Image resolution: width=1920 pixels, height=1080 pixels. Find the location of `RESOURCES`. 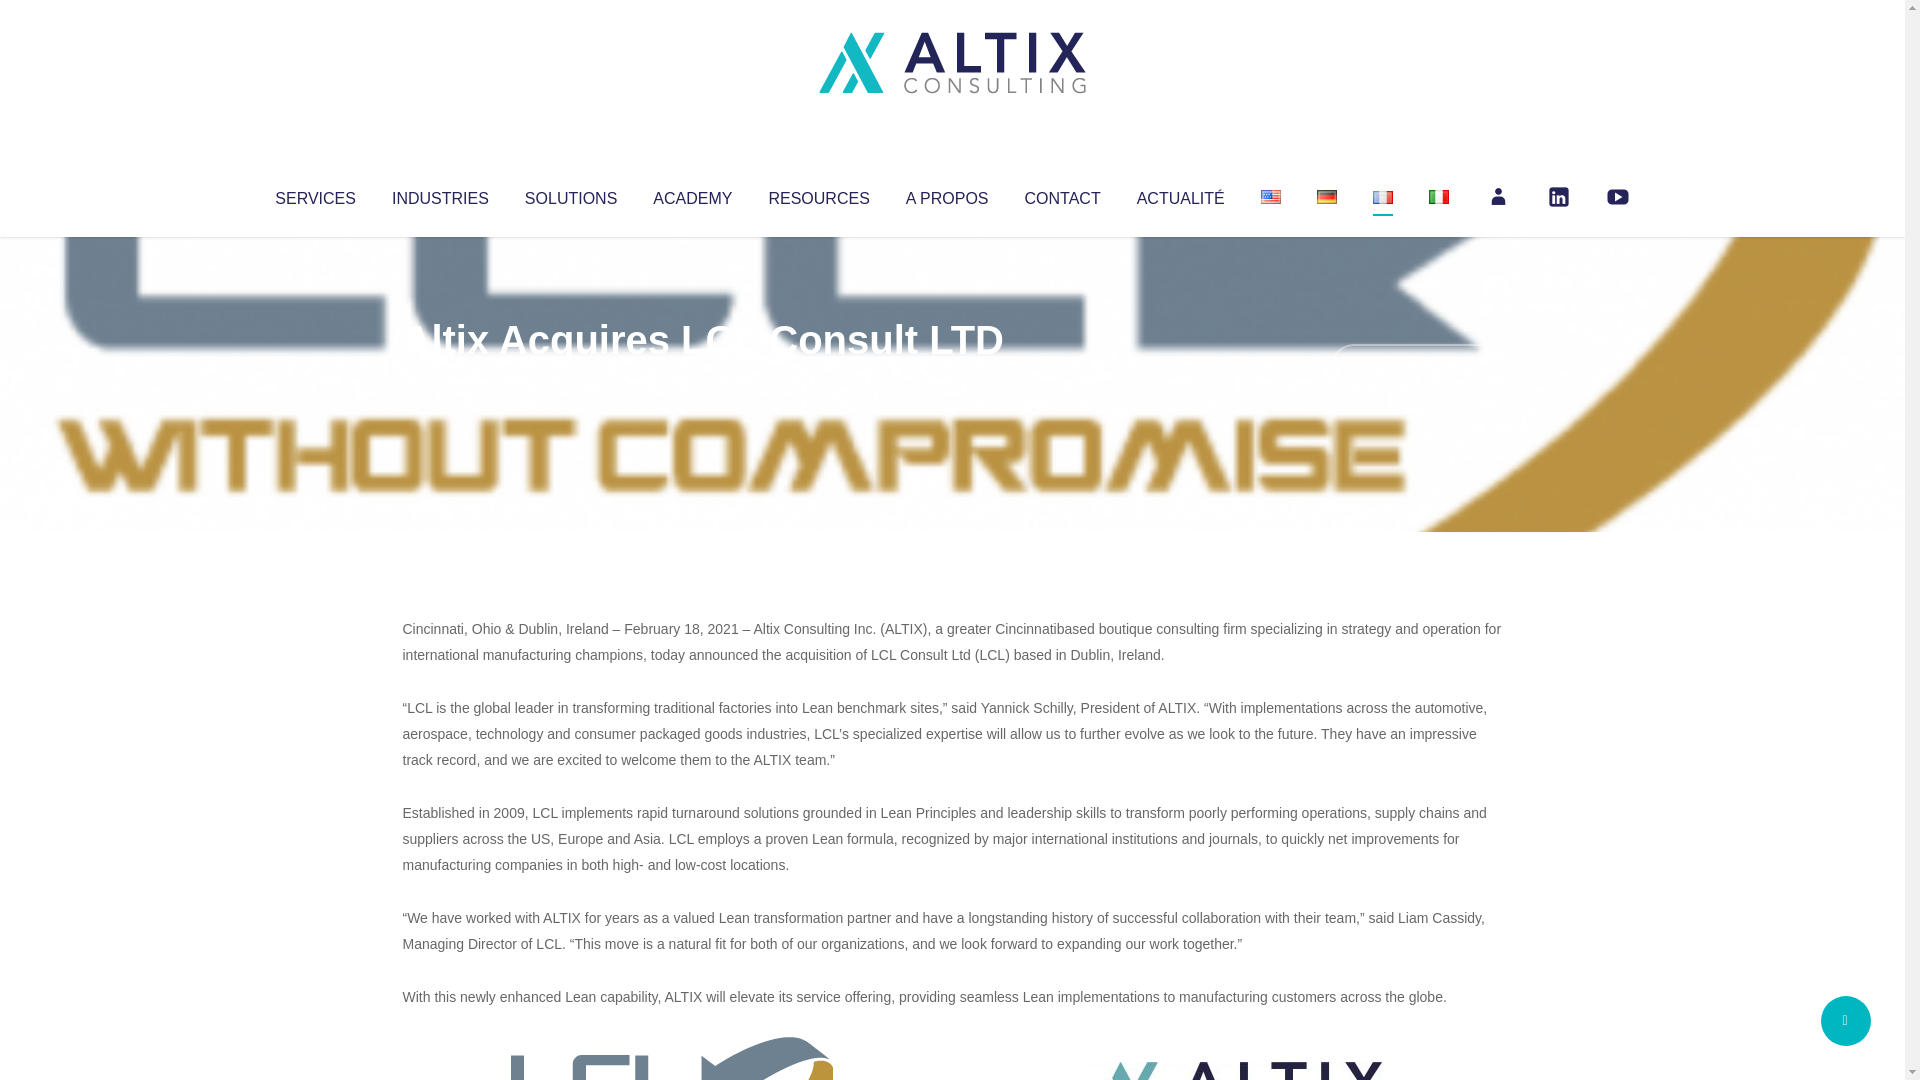

RESOURCES is located at coordinates (818, 194).